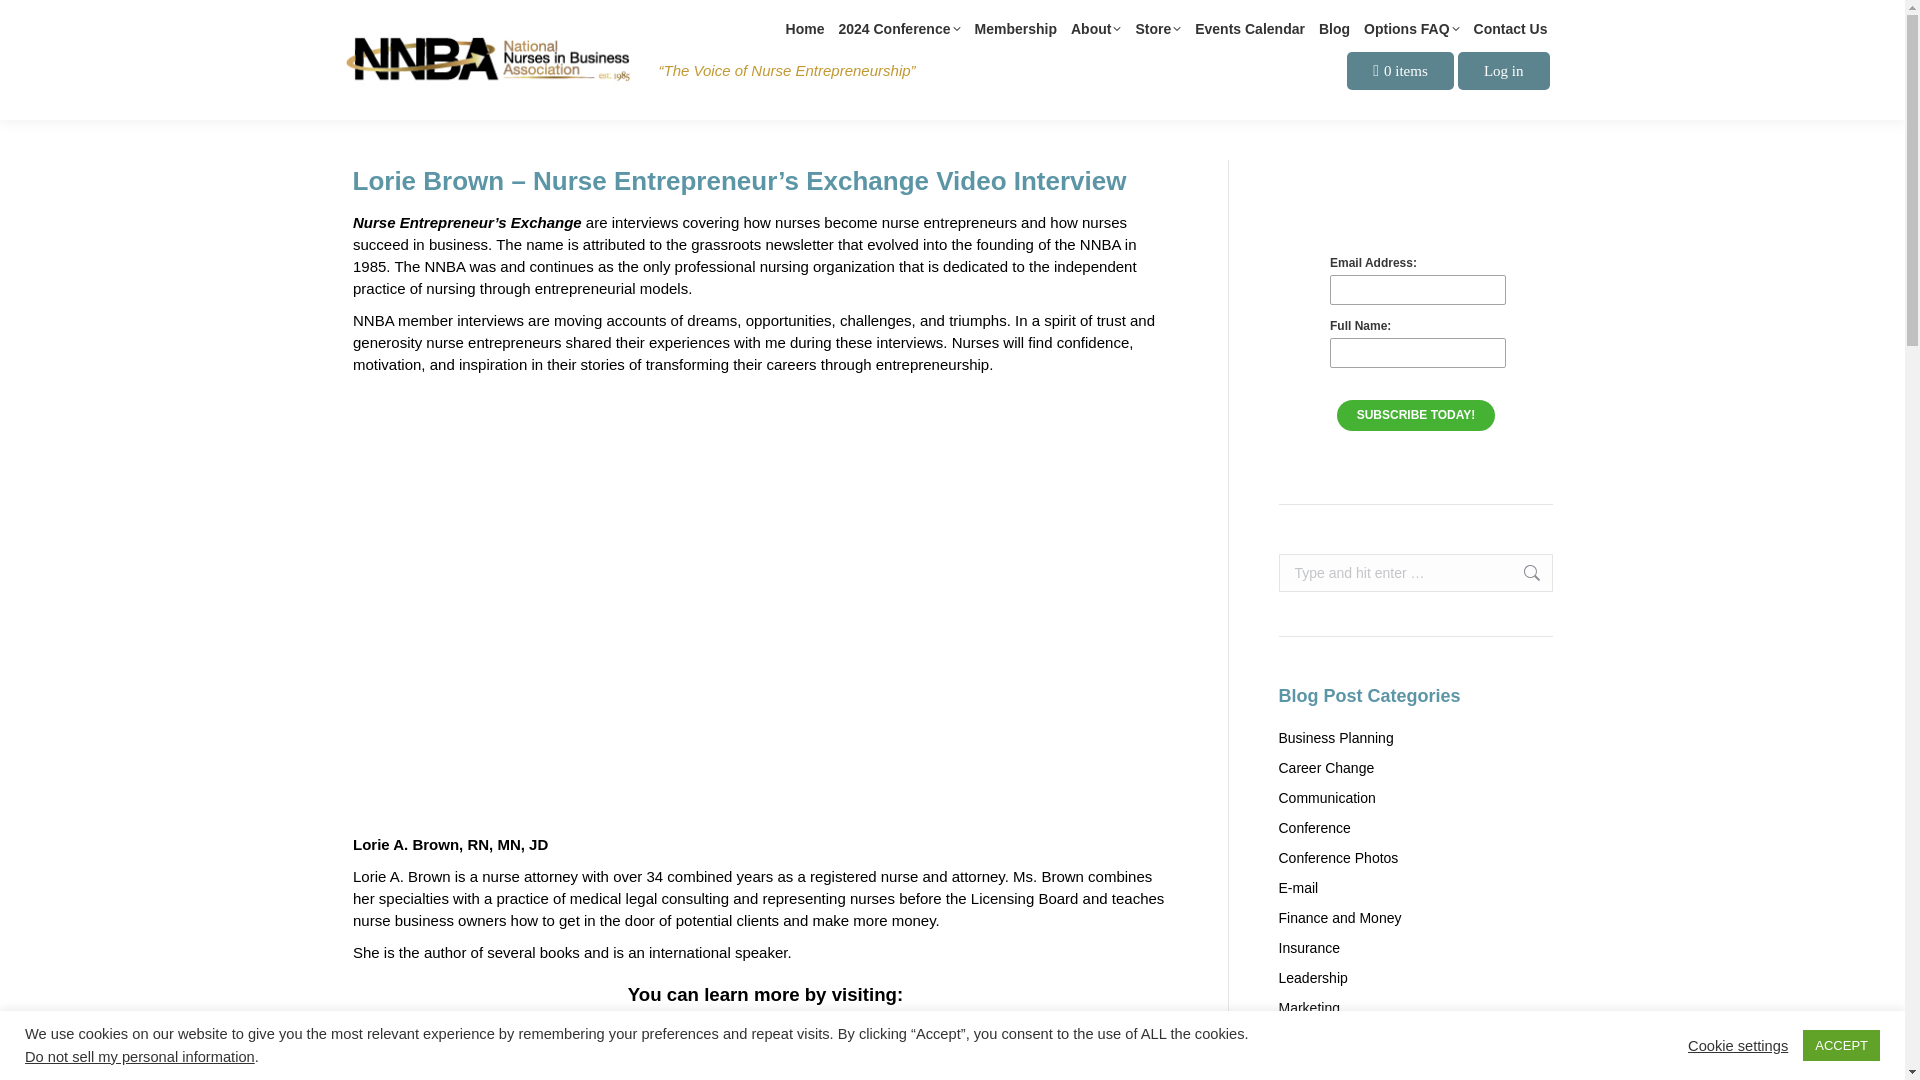 This screenshot has height=1080, width=1920. I want to click on 2024 Conference, so click(898, 31).